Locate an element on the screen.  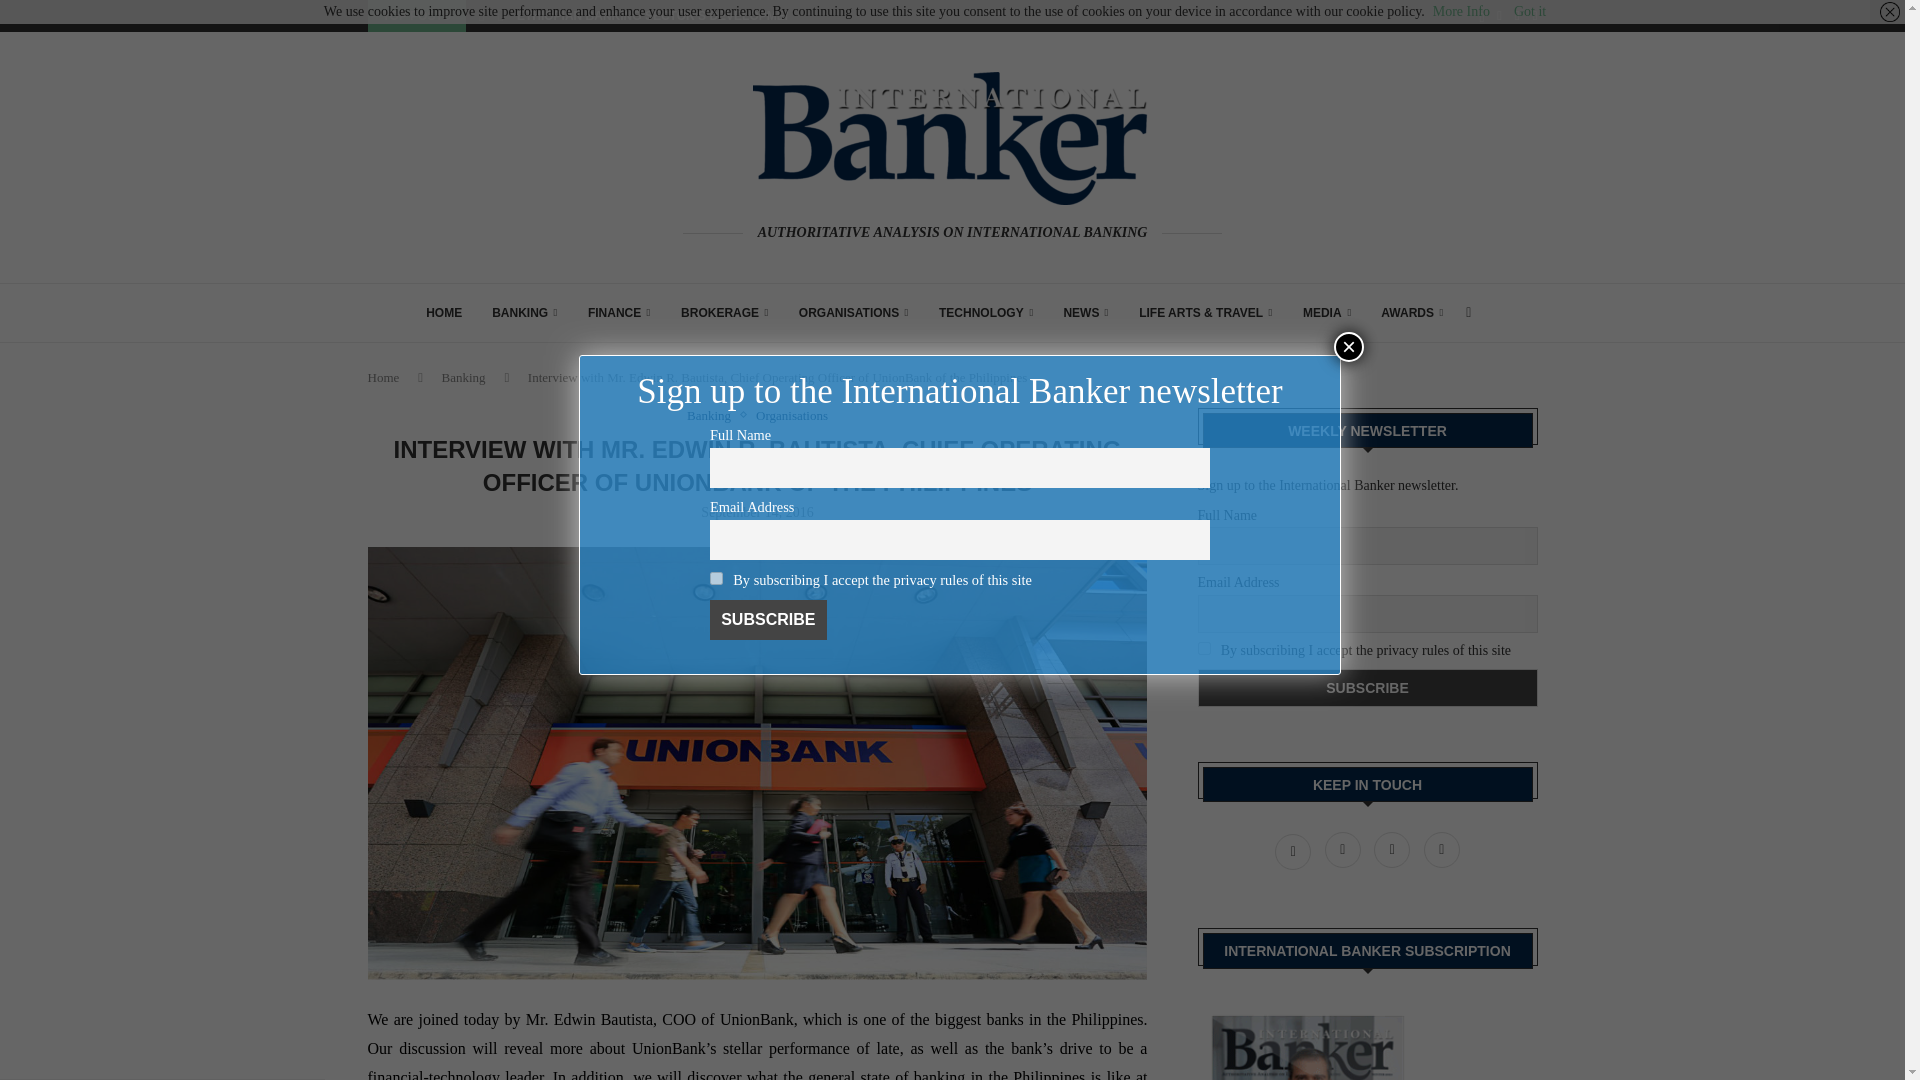
Banking is located at coordinates (463, 377).